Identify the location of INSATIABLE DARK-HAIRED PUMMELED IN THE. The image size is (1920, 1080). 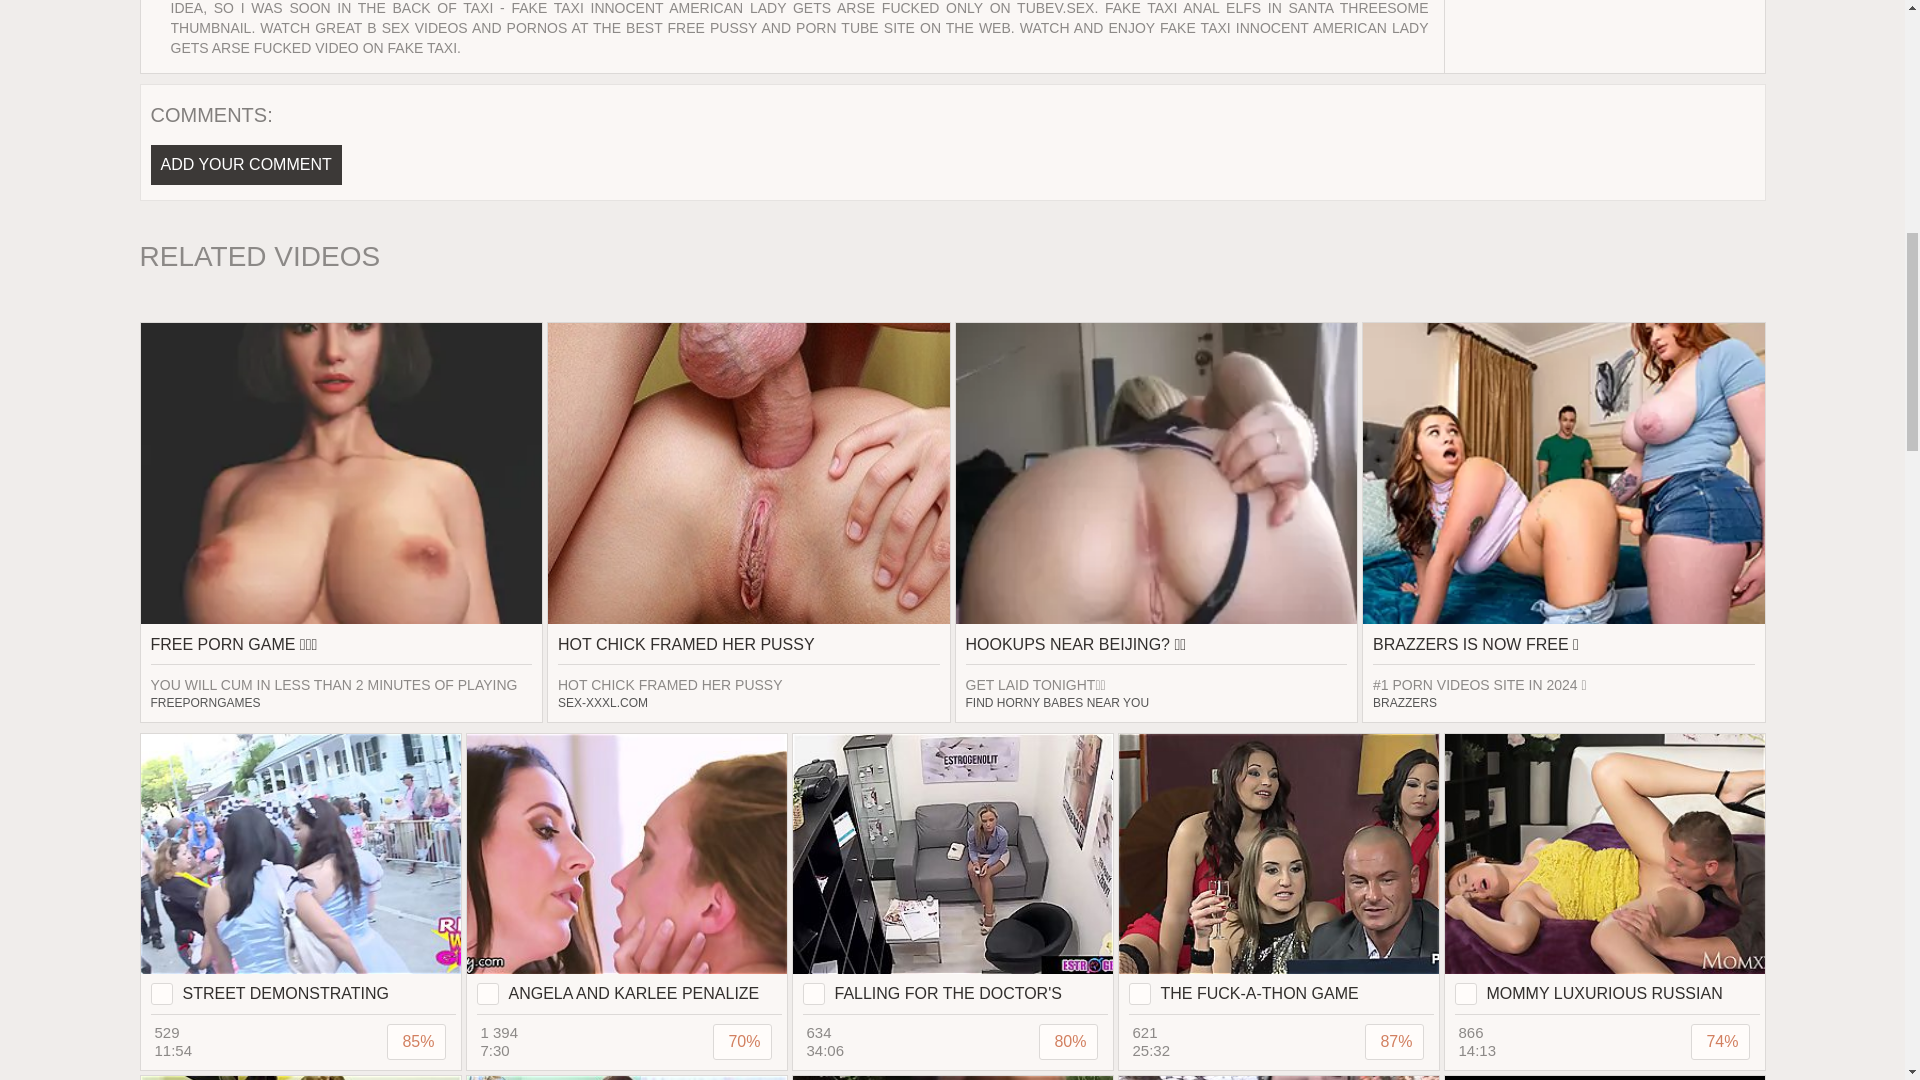
(1278, 1078).